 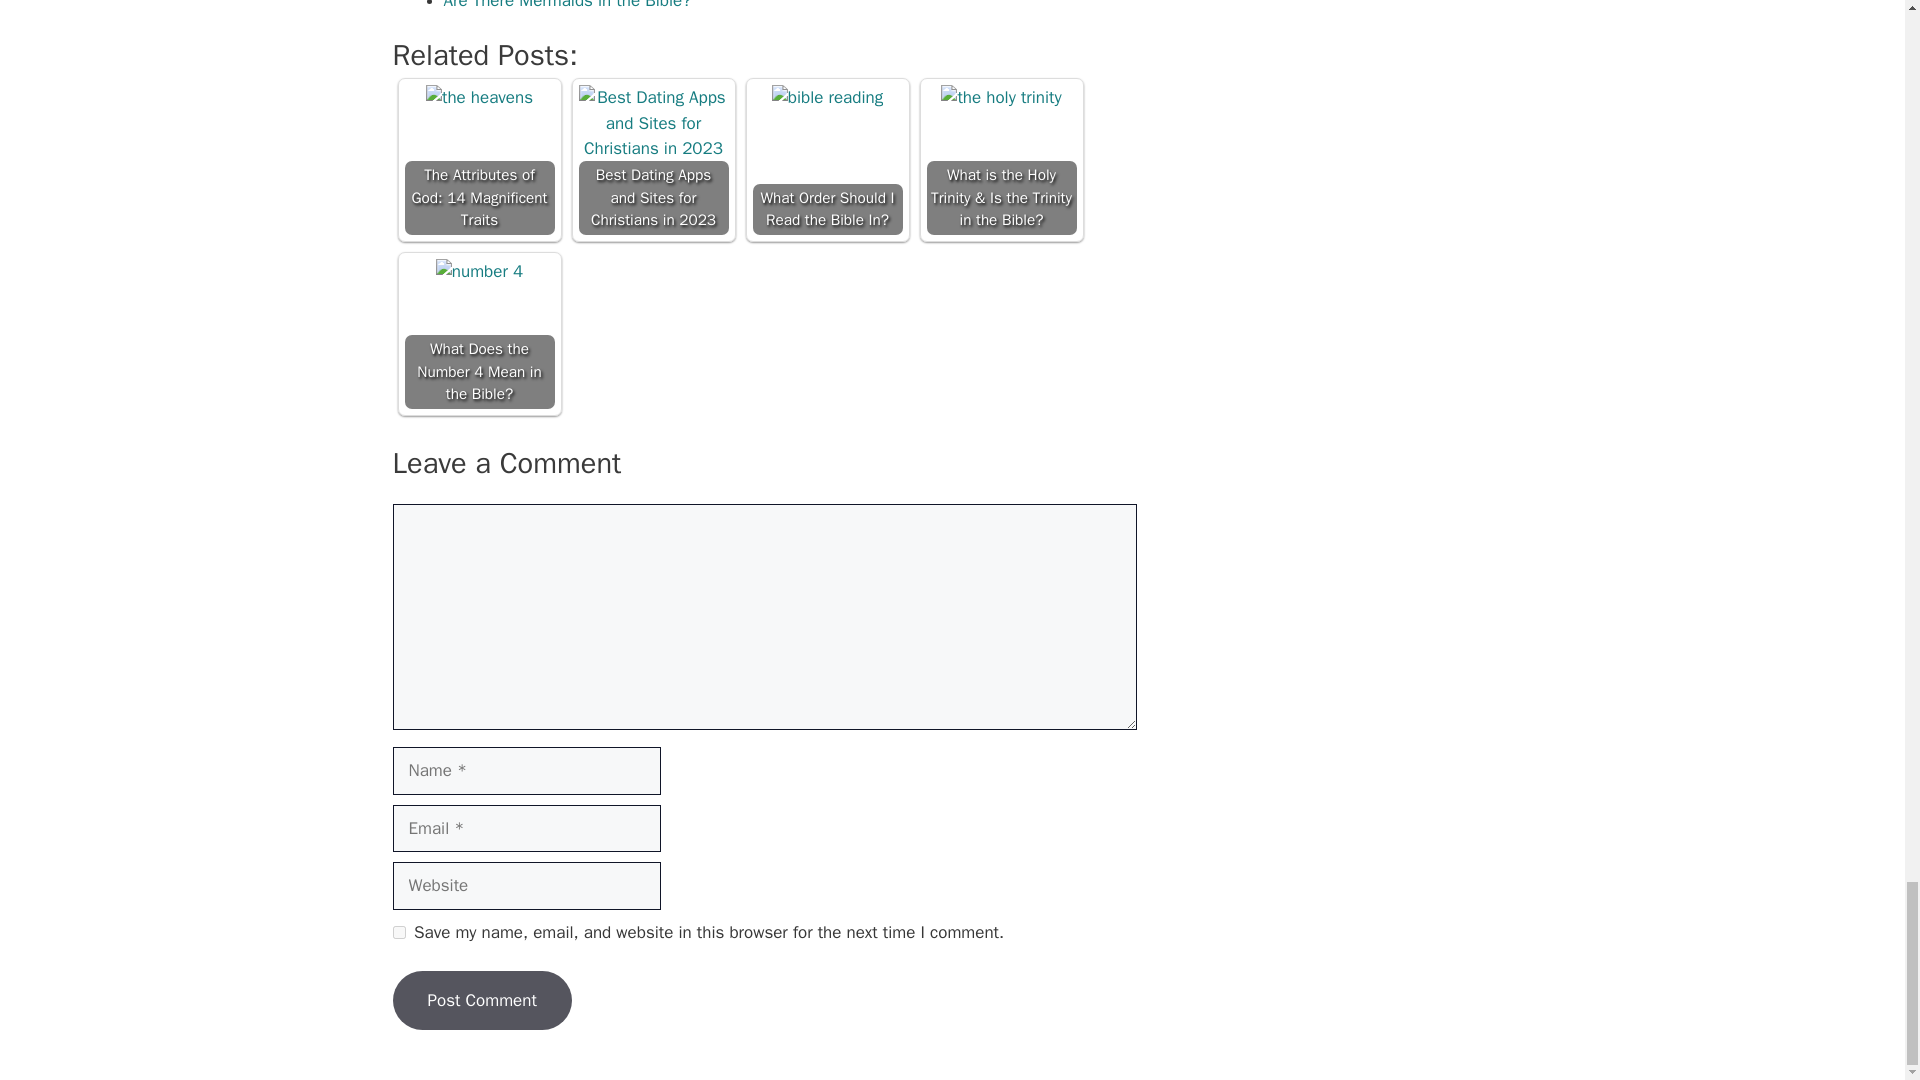 What do you see at coordinates (827, 98) in the screenshot?
I see `What Order Should I Read the Bible In?` at bounding box center [827, 98].